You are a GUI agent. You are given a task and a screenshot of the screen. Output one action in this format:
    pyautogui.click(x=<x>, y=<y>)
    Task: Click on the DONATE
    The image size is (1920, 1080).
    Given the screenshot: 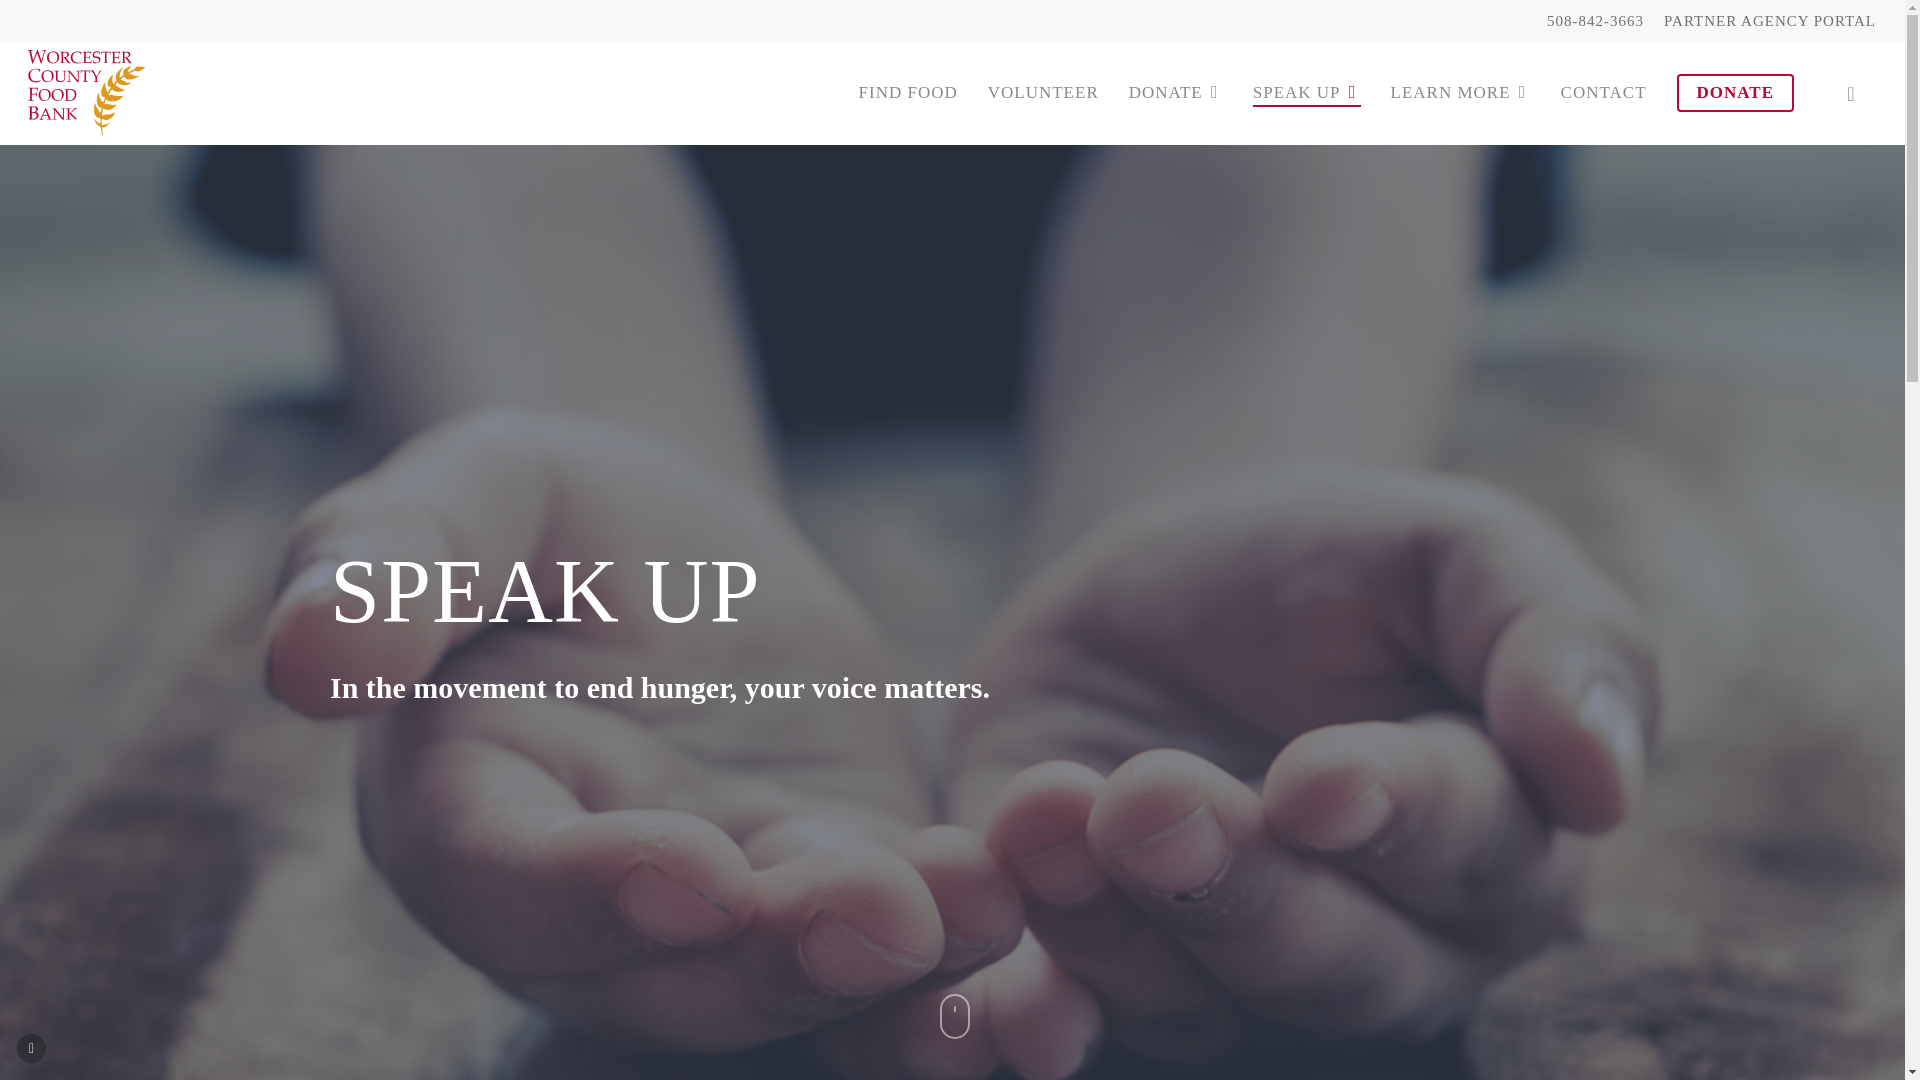 What is the action you would take?
    pyautogui.click(x=1734, y=92)
    